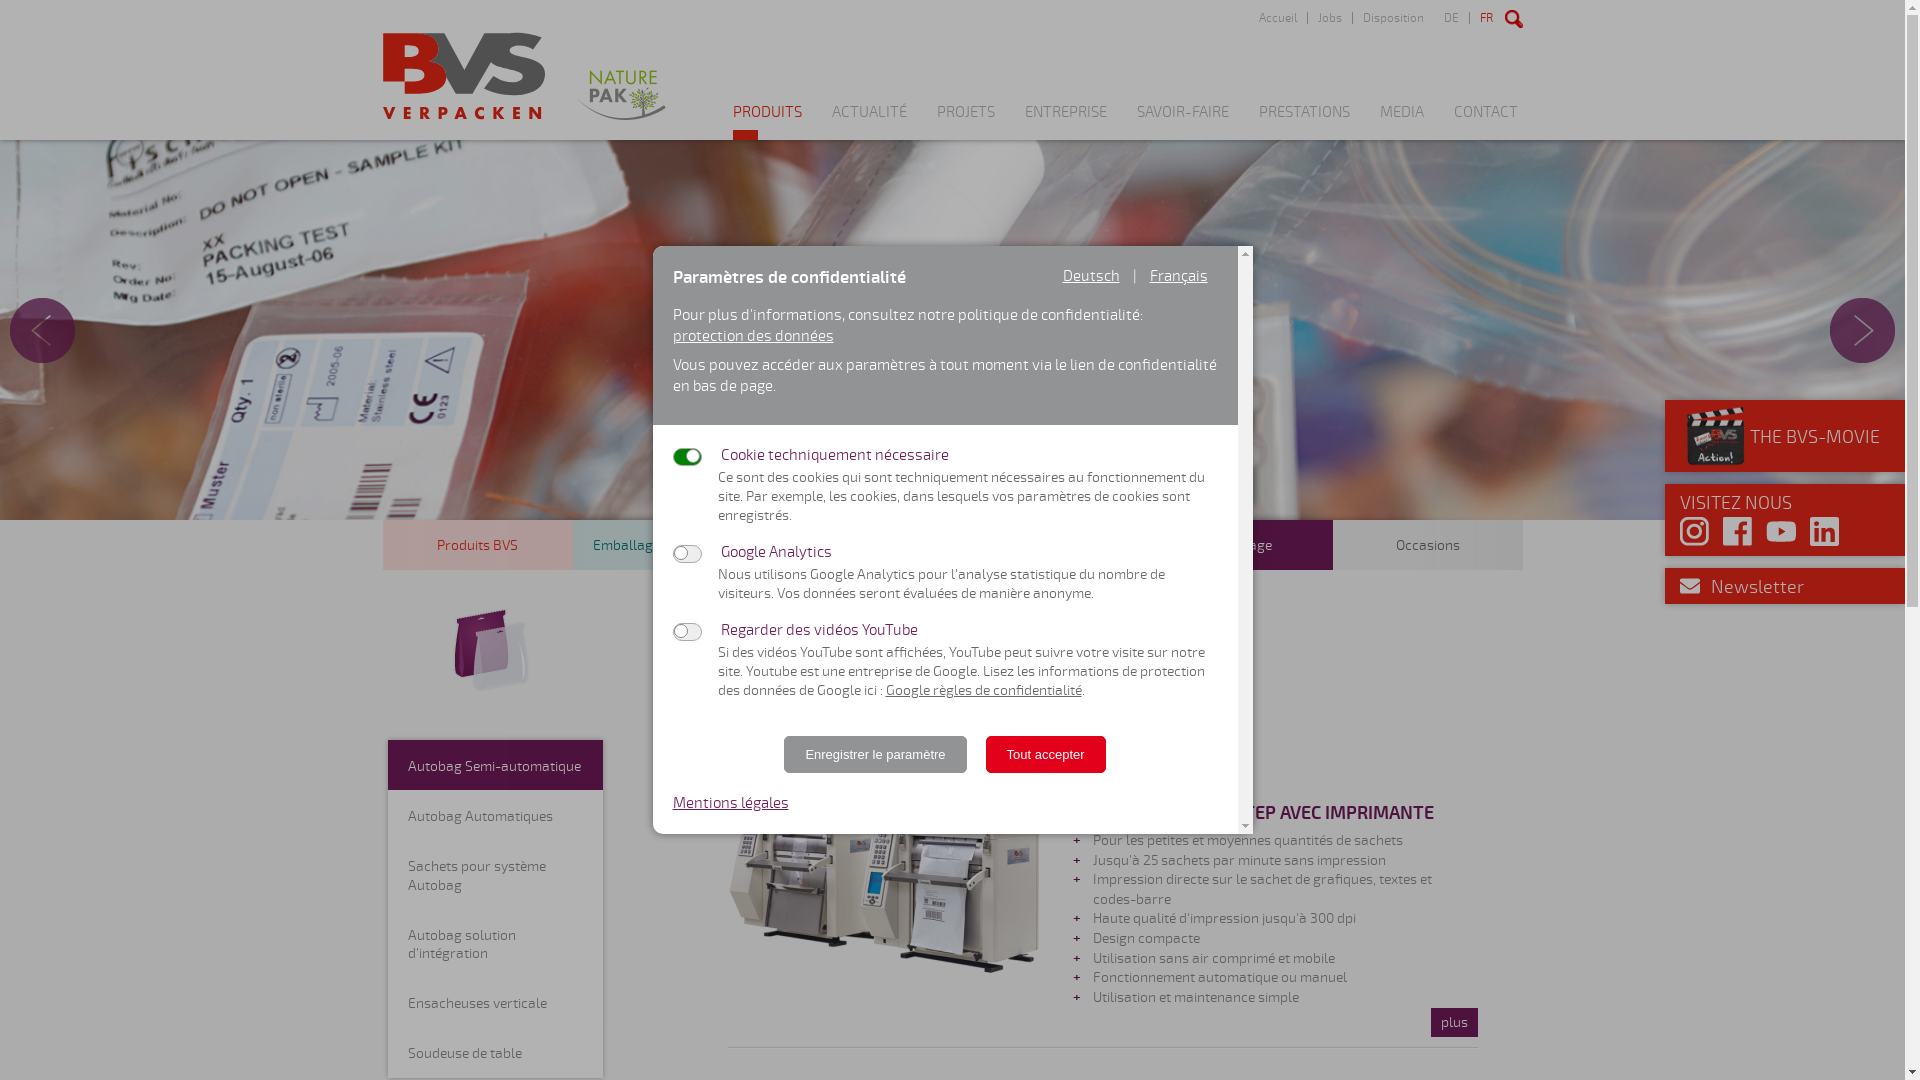 This screenshot has width=1920, height=1080. I want to click on PRODUITS, so click(766, 122).